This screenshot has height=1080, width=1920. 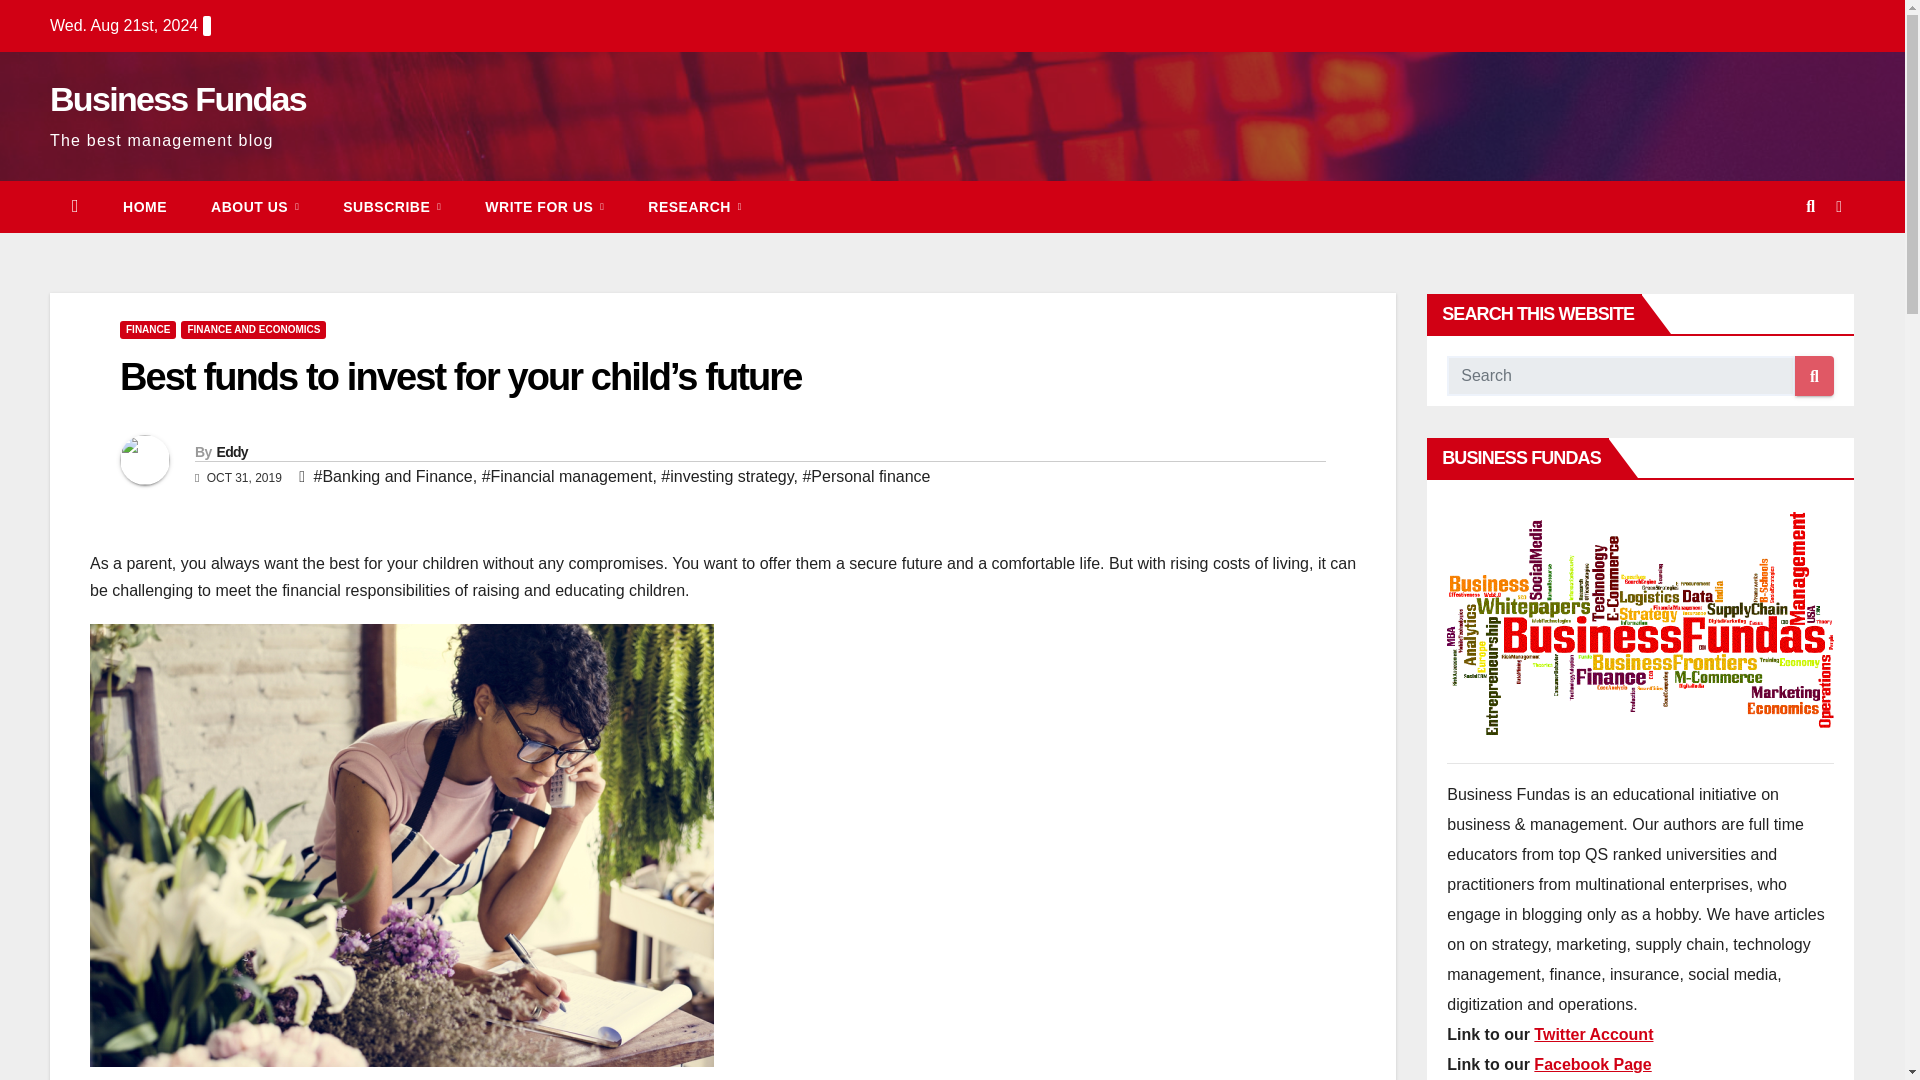 I want to click on RESEARCH, so click(x=694, y=207).